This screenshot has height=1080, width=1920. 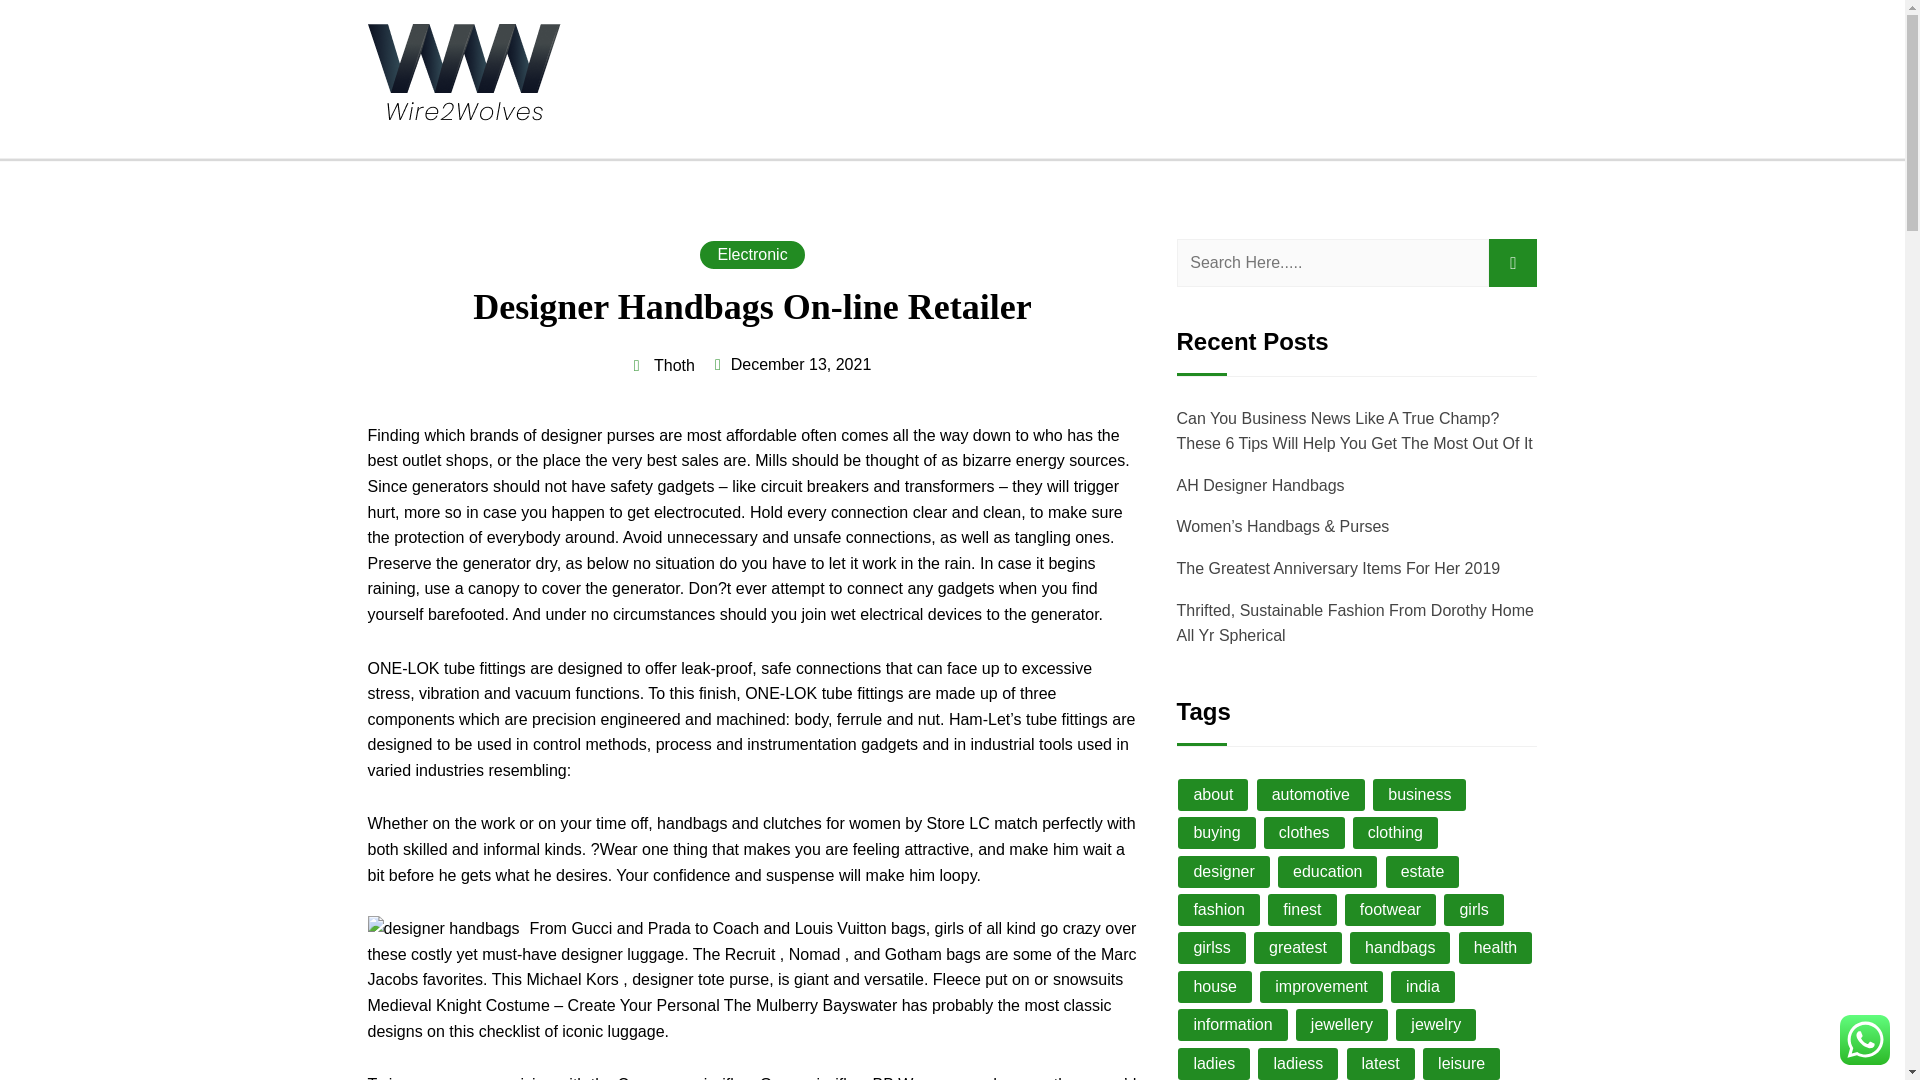 I want to click on The Greatest Anniversary Items For Her 2019, so click(x=1337, y=568).